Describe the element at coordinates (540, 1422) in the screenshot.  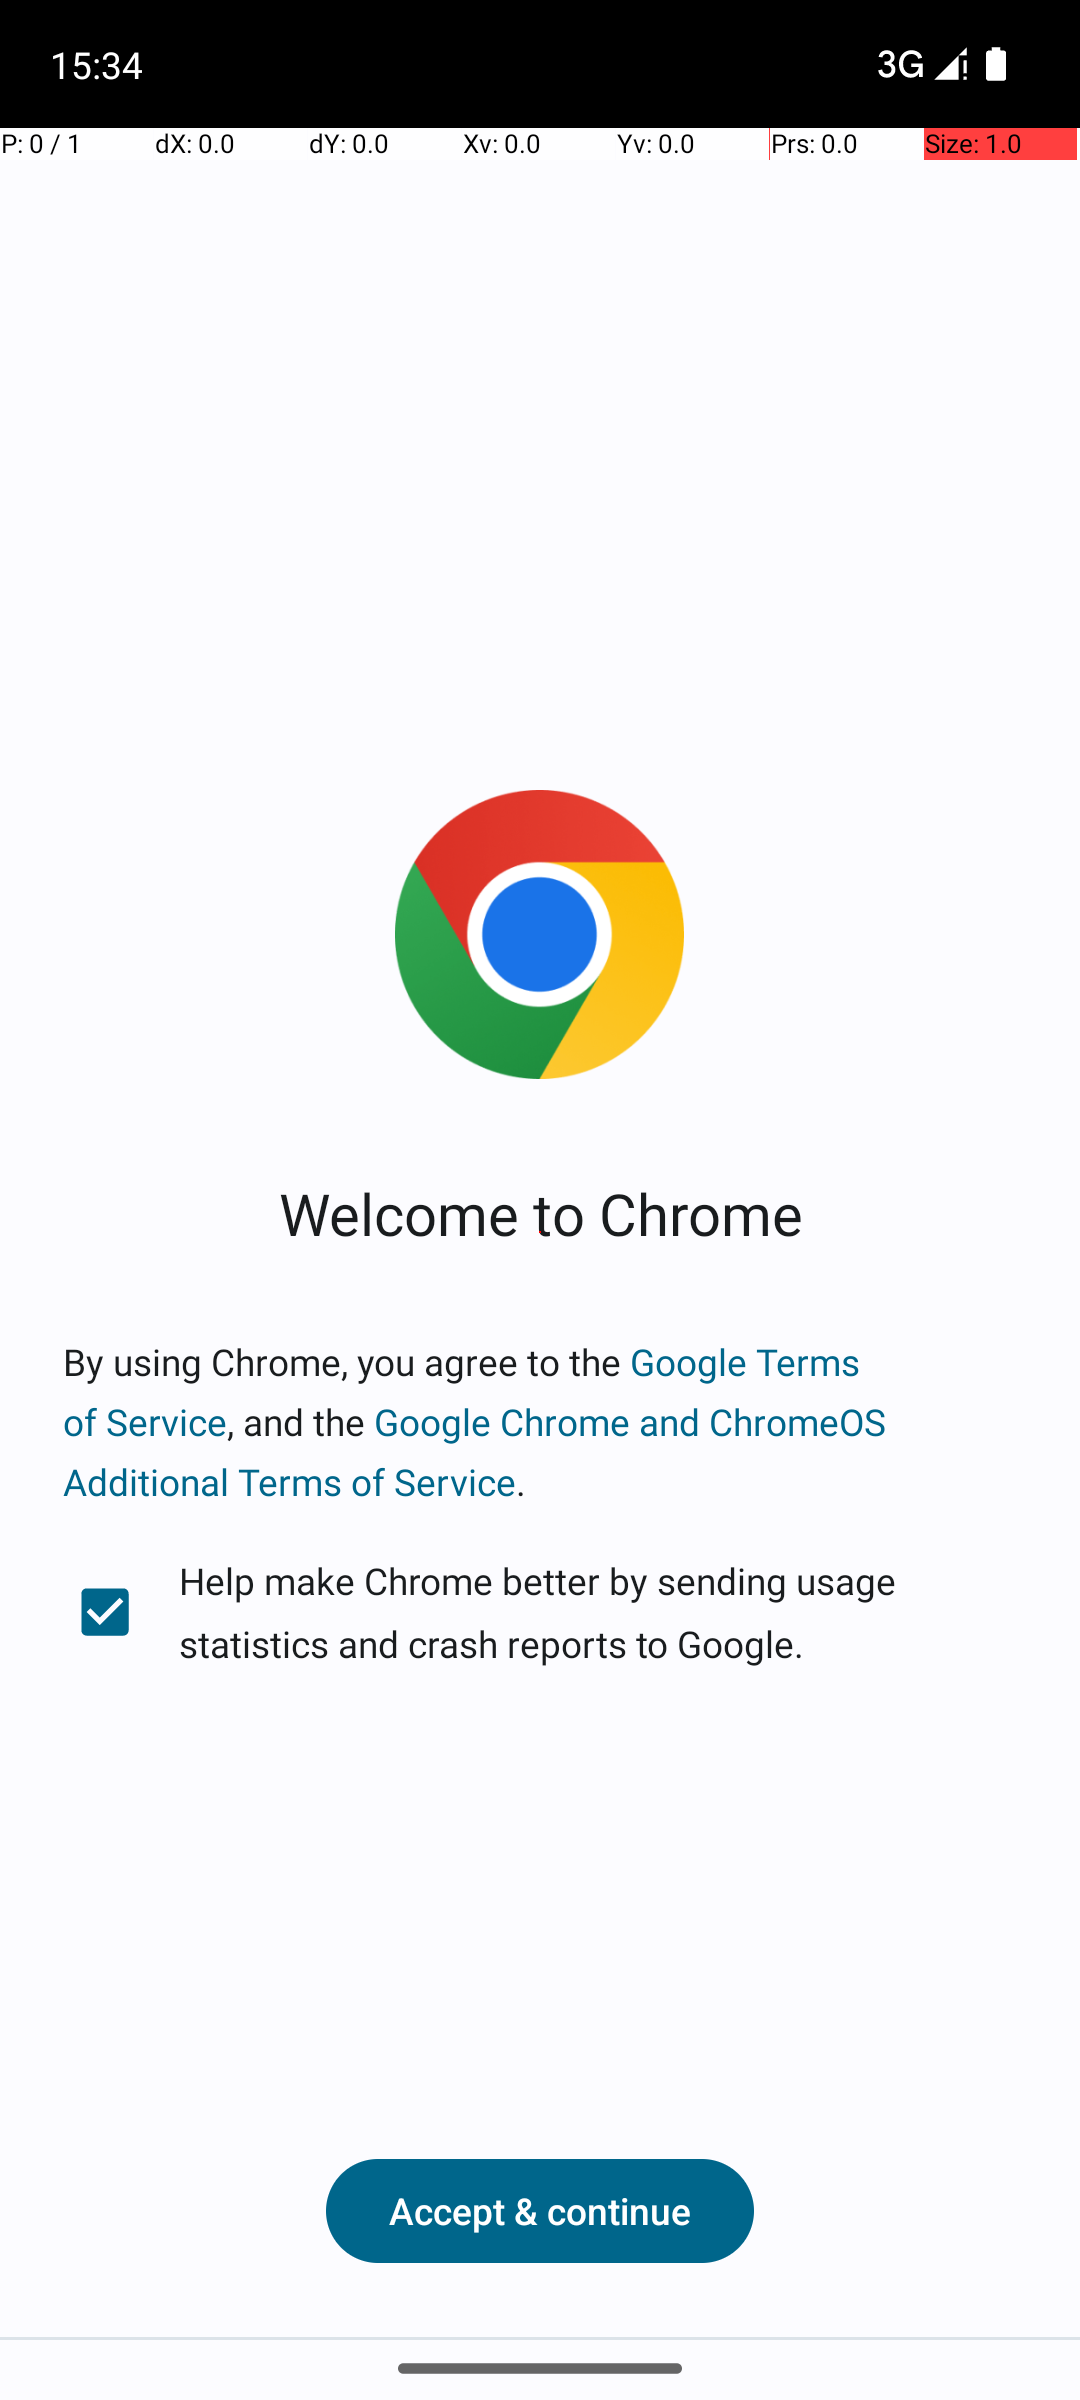
I see `By using Chrome, you agree to the Google Terms of Service, and the Google Chrome and ChromeOS Additional Terms of Service.` at that location.